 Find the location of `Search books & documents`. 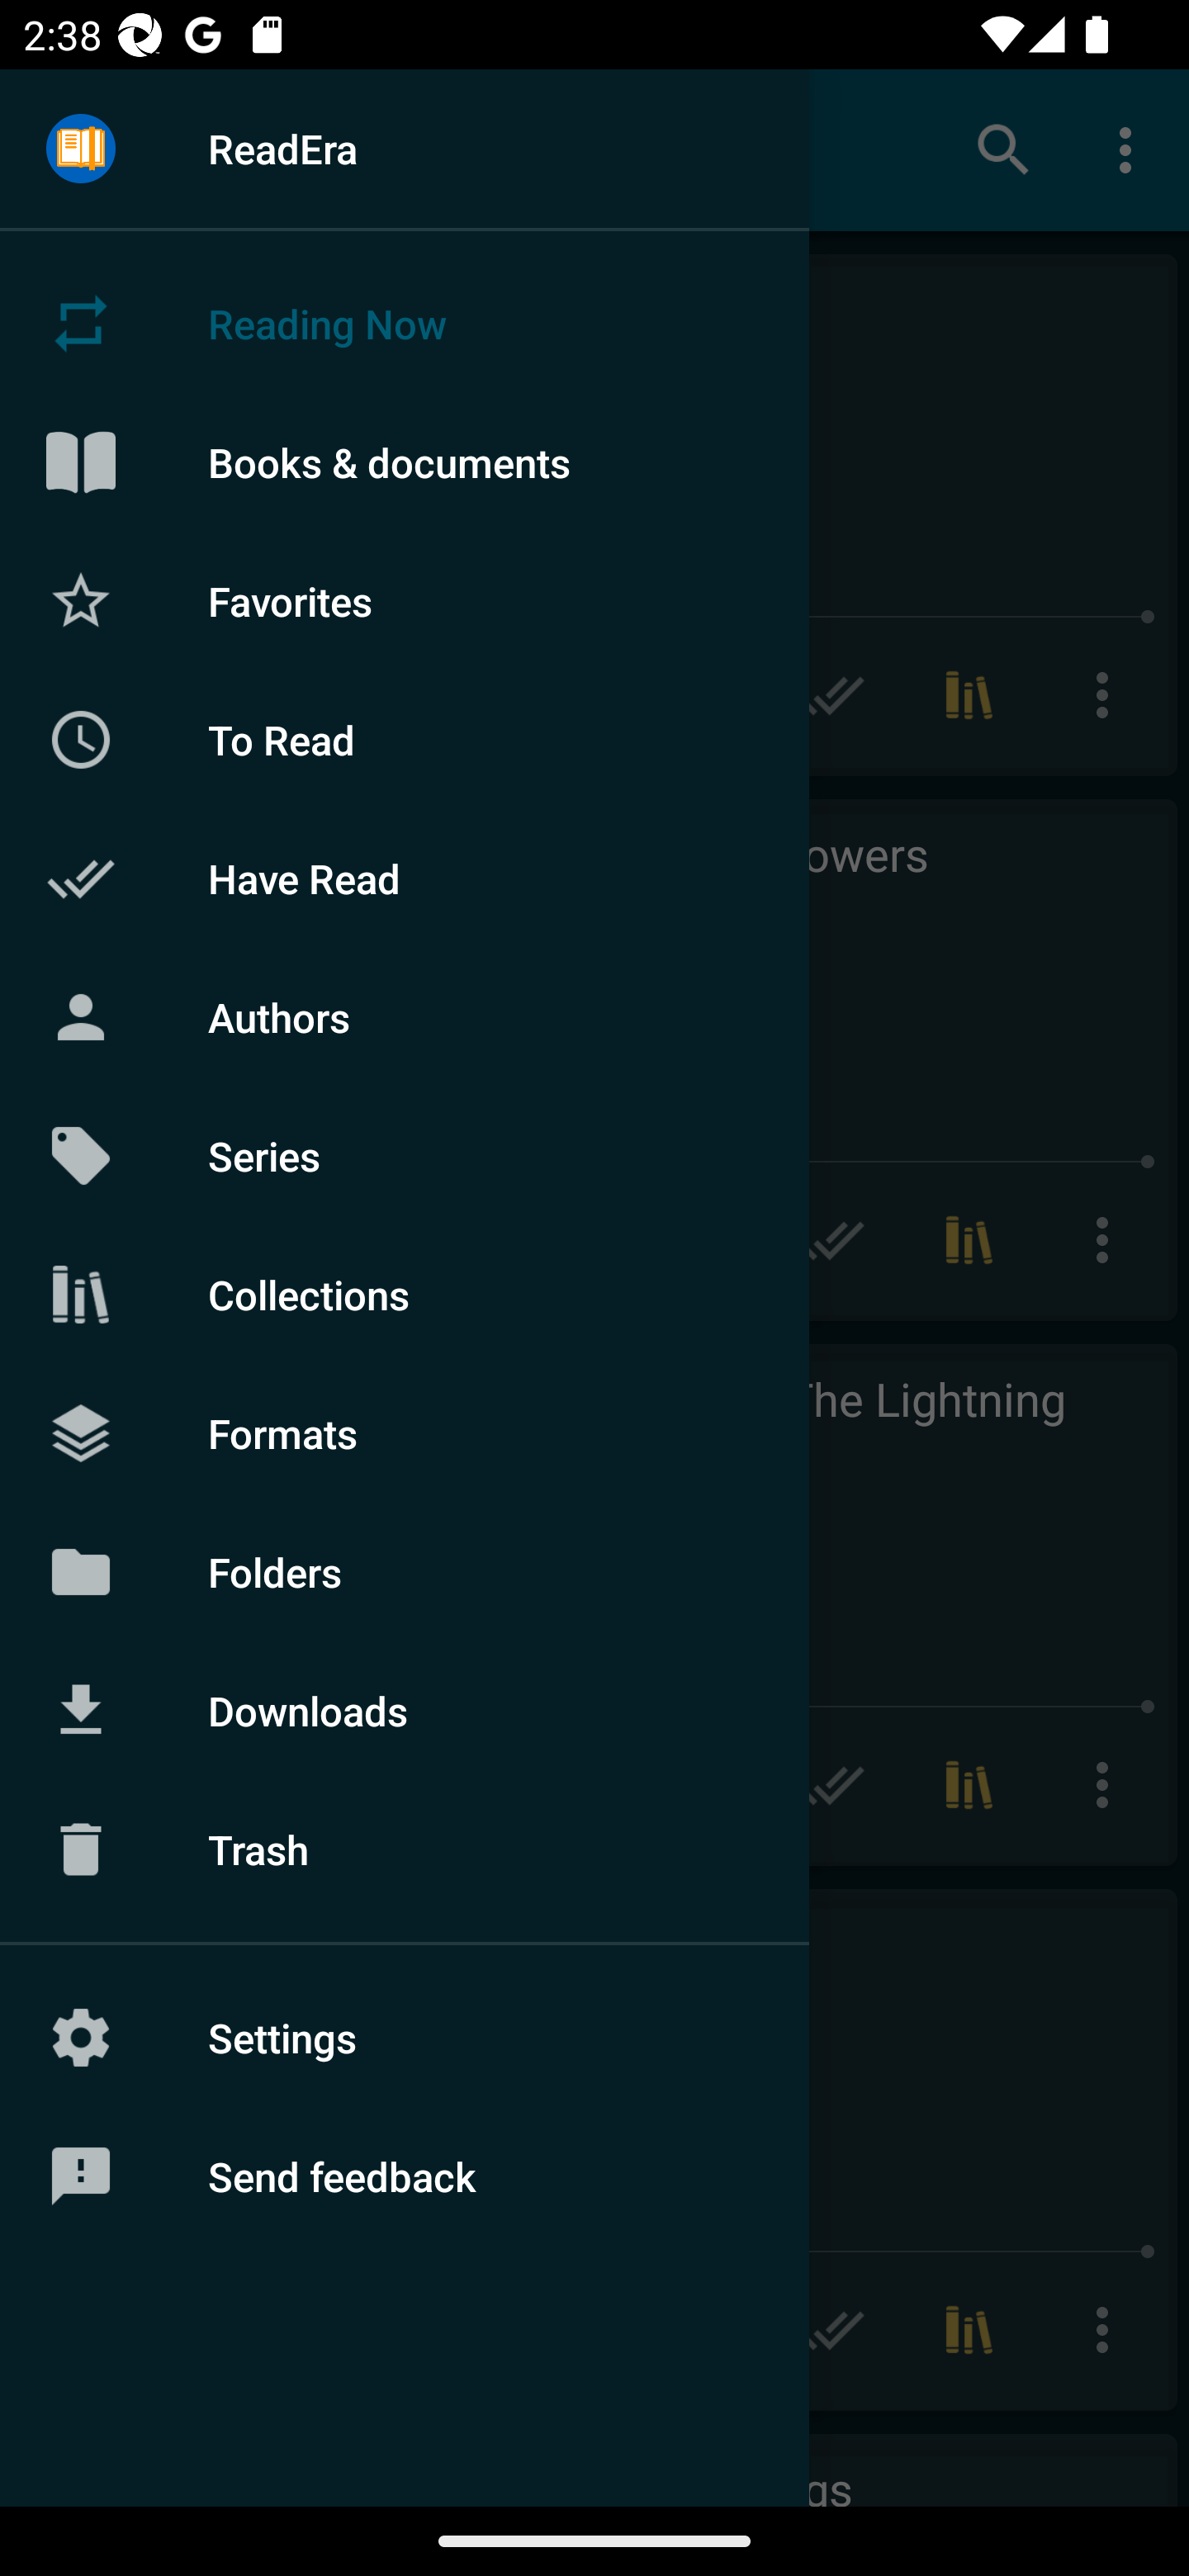

Search books & documents is located at coordinates (1004, 149).